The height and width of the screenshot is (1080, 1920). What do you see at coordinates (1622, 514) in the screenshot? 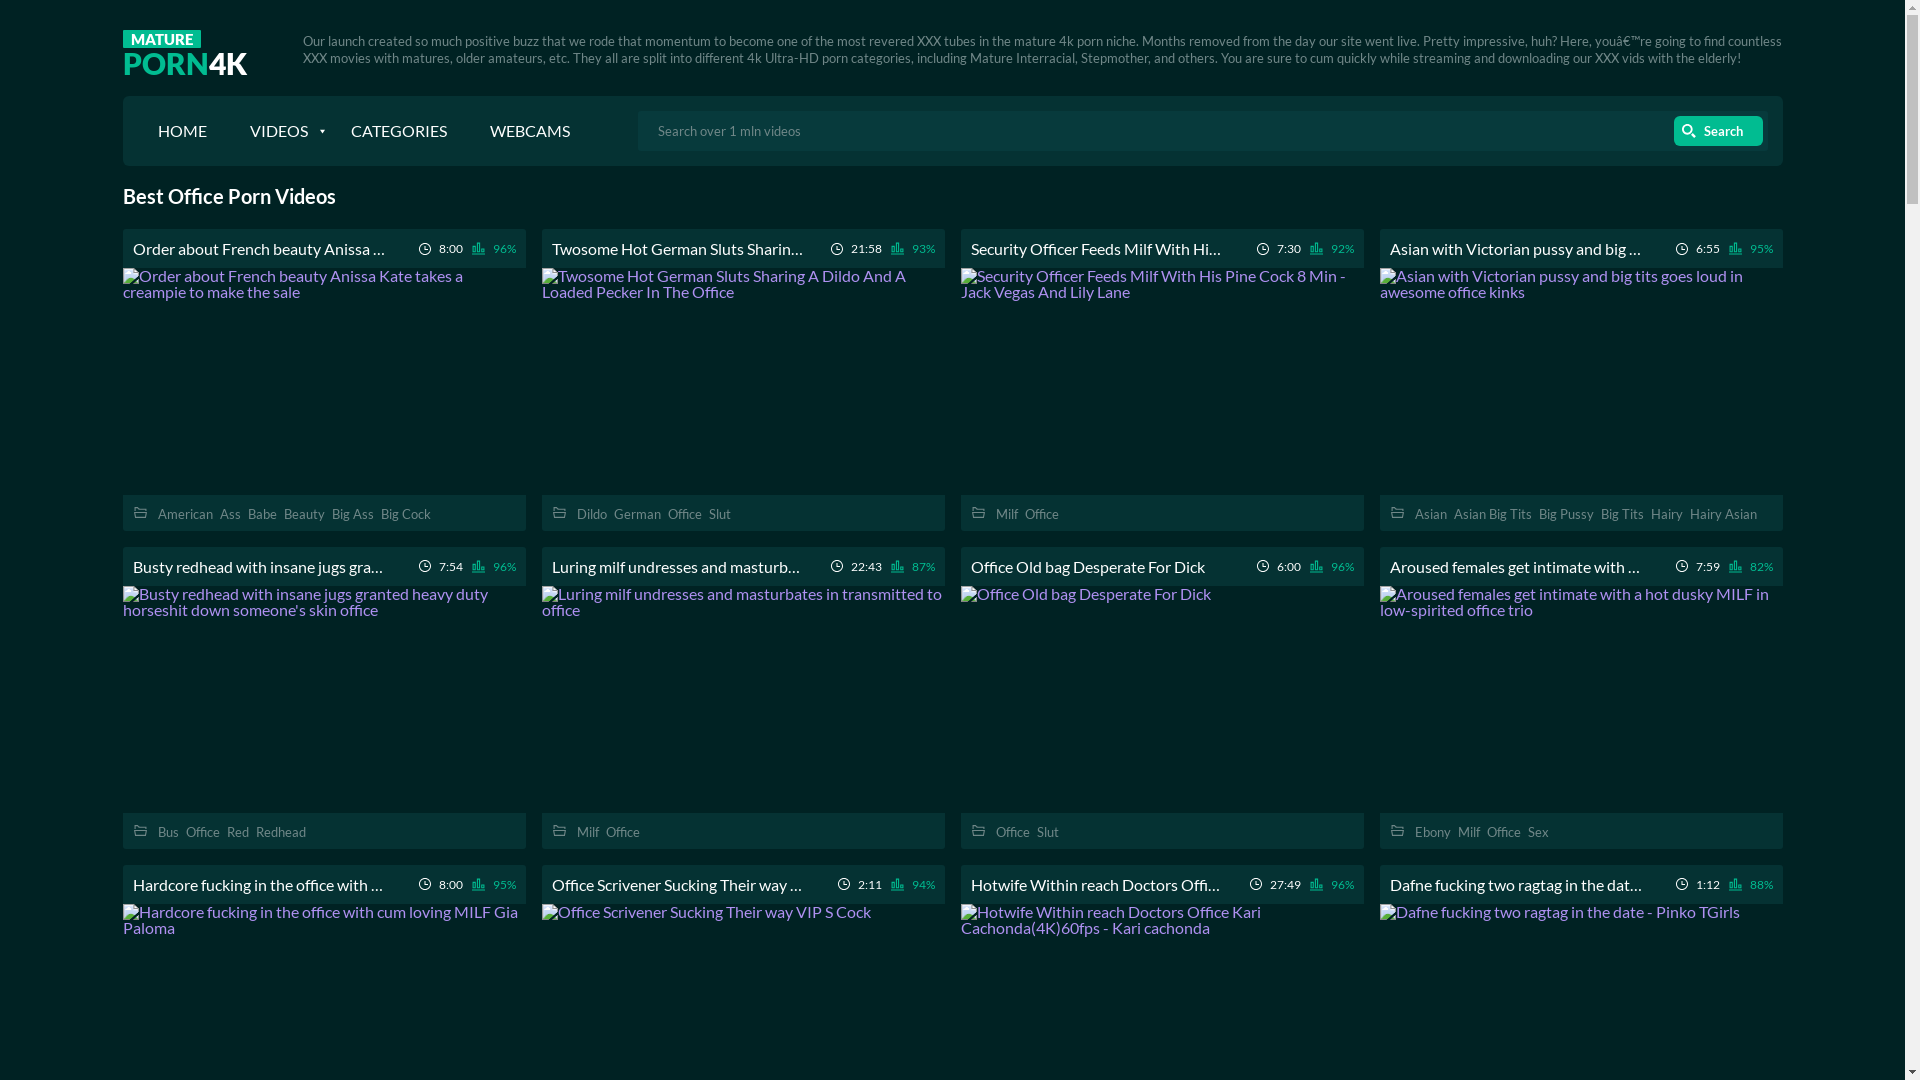
I see `Big Tits` at bounding box center [1622, 514].